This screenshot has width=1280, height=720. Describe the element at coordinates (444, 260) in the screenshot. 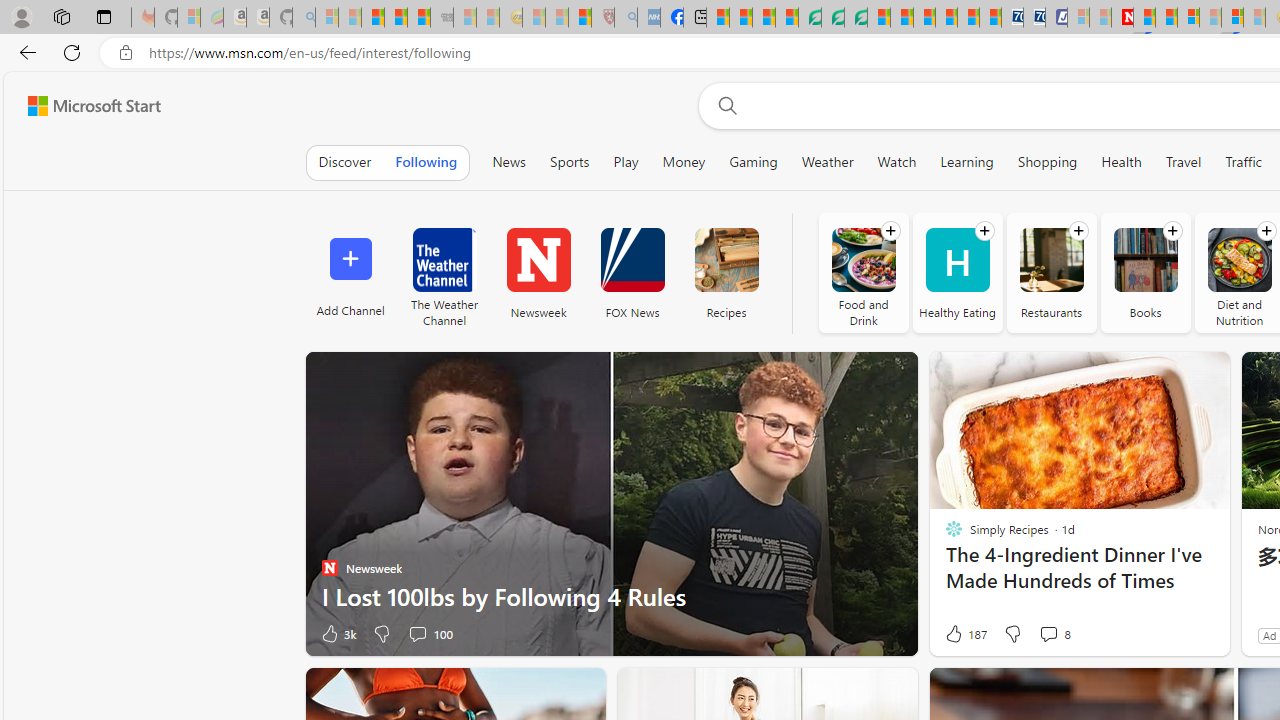

I see `The Weather Channel` at that location.